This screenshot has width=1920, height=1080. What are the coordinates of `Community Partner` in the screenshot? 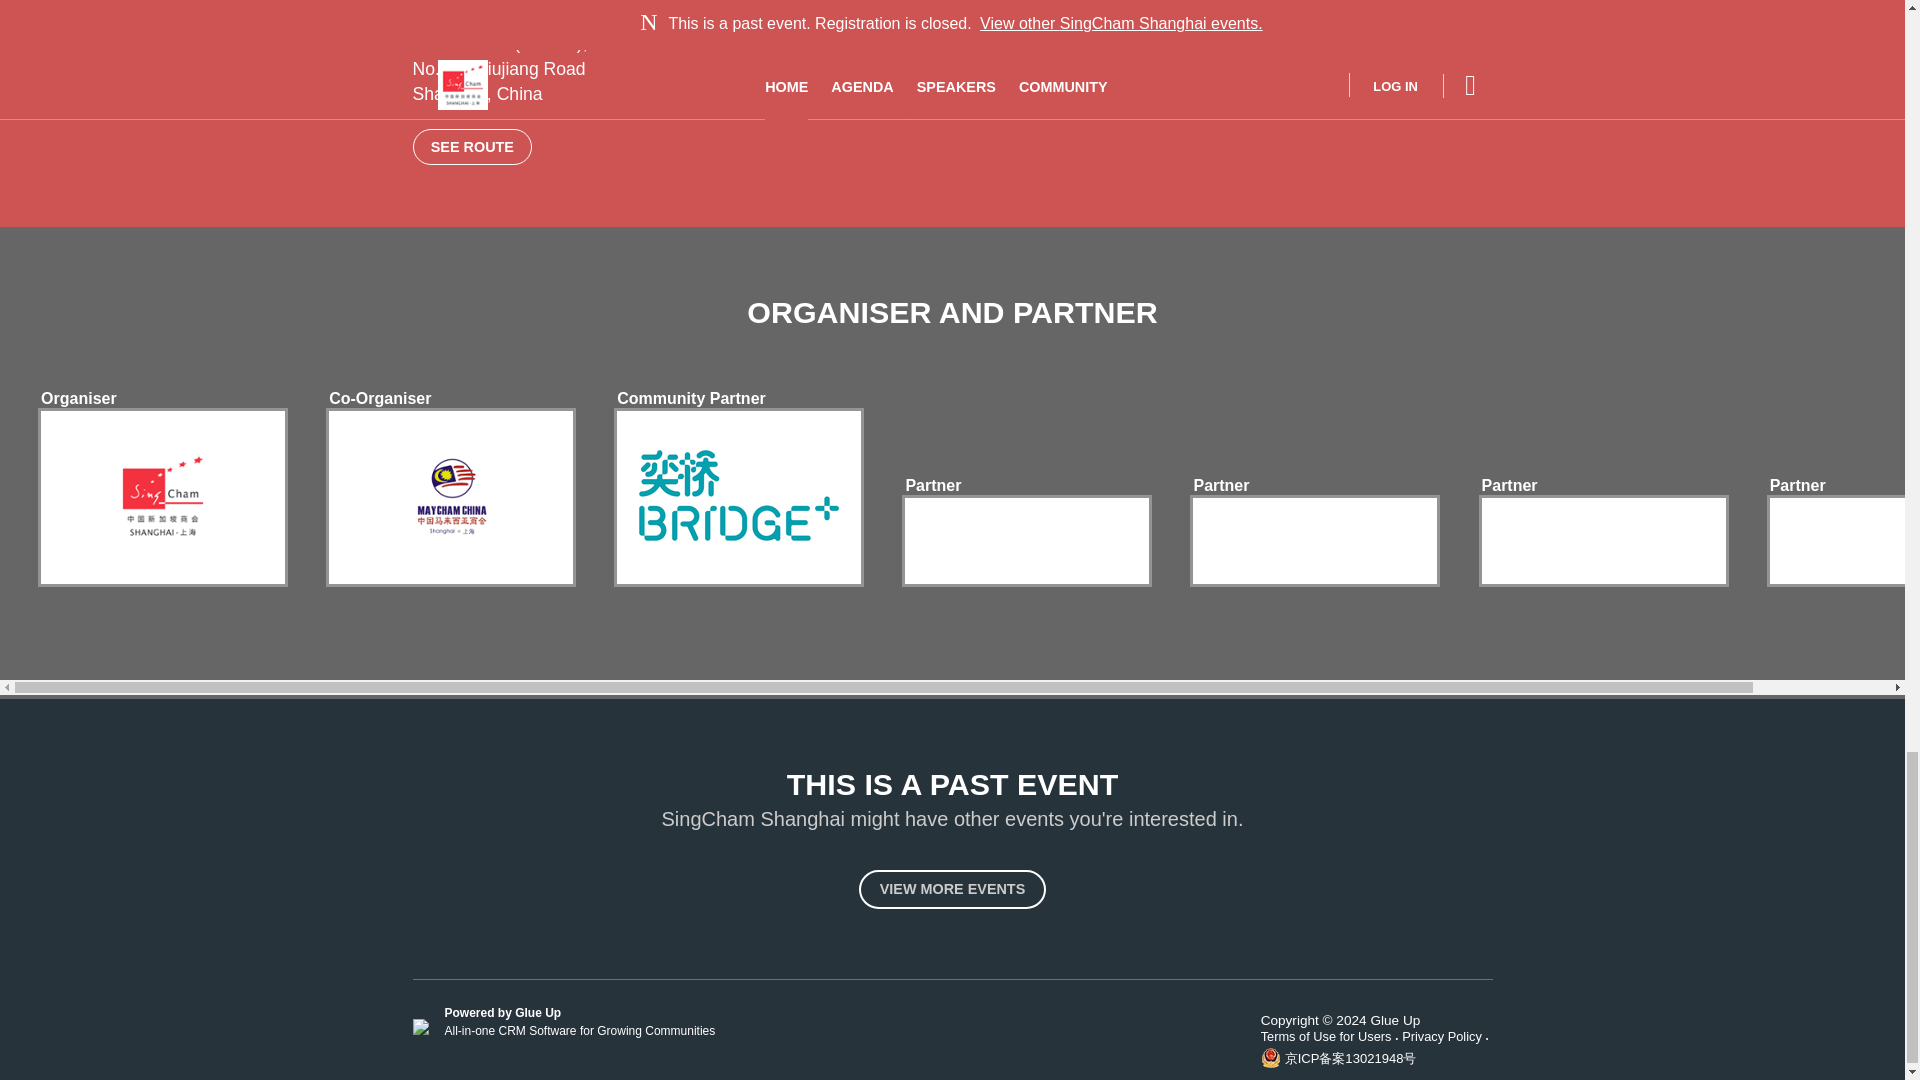 It's located at (690, 398).